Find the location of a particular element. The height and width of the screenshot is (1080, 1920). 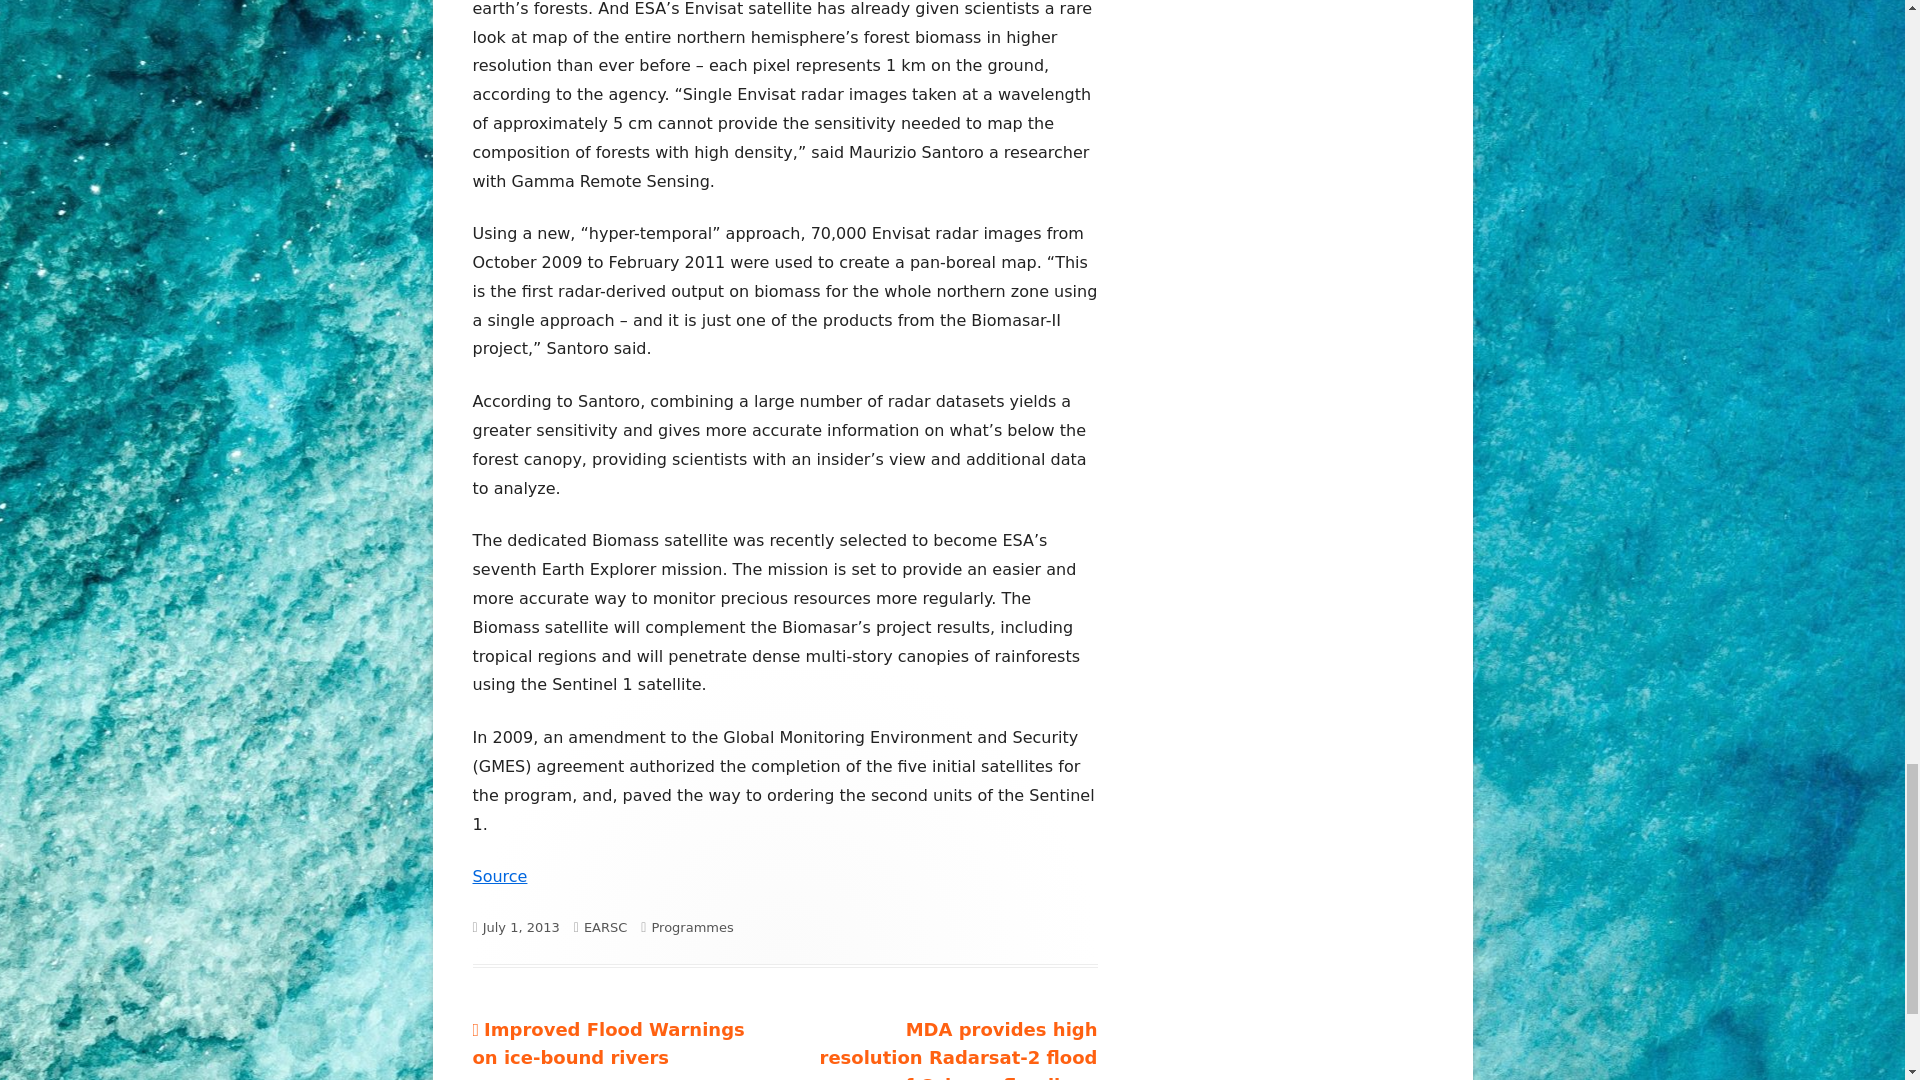

July 1, 2013 is located at coordinates (522, 928).